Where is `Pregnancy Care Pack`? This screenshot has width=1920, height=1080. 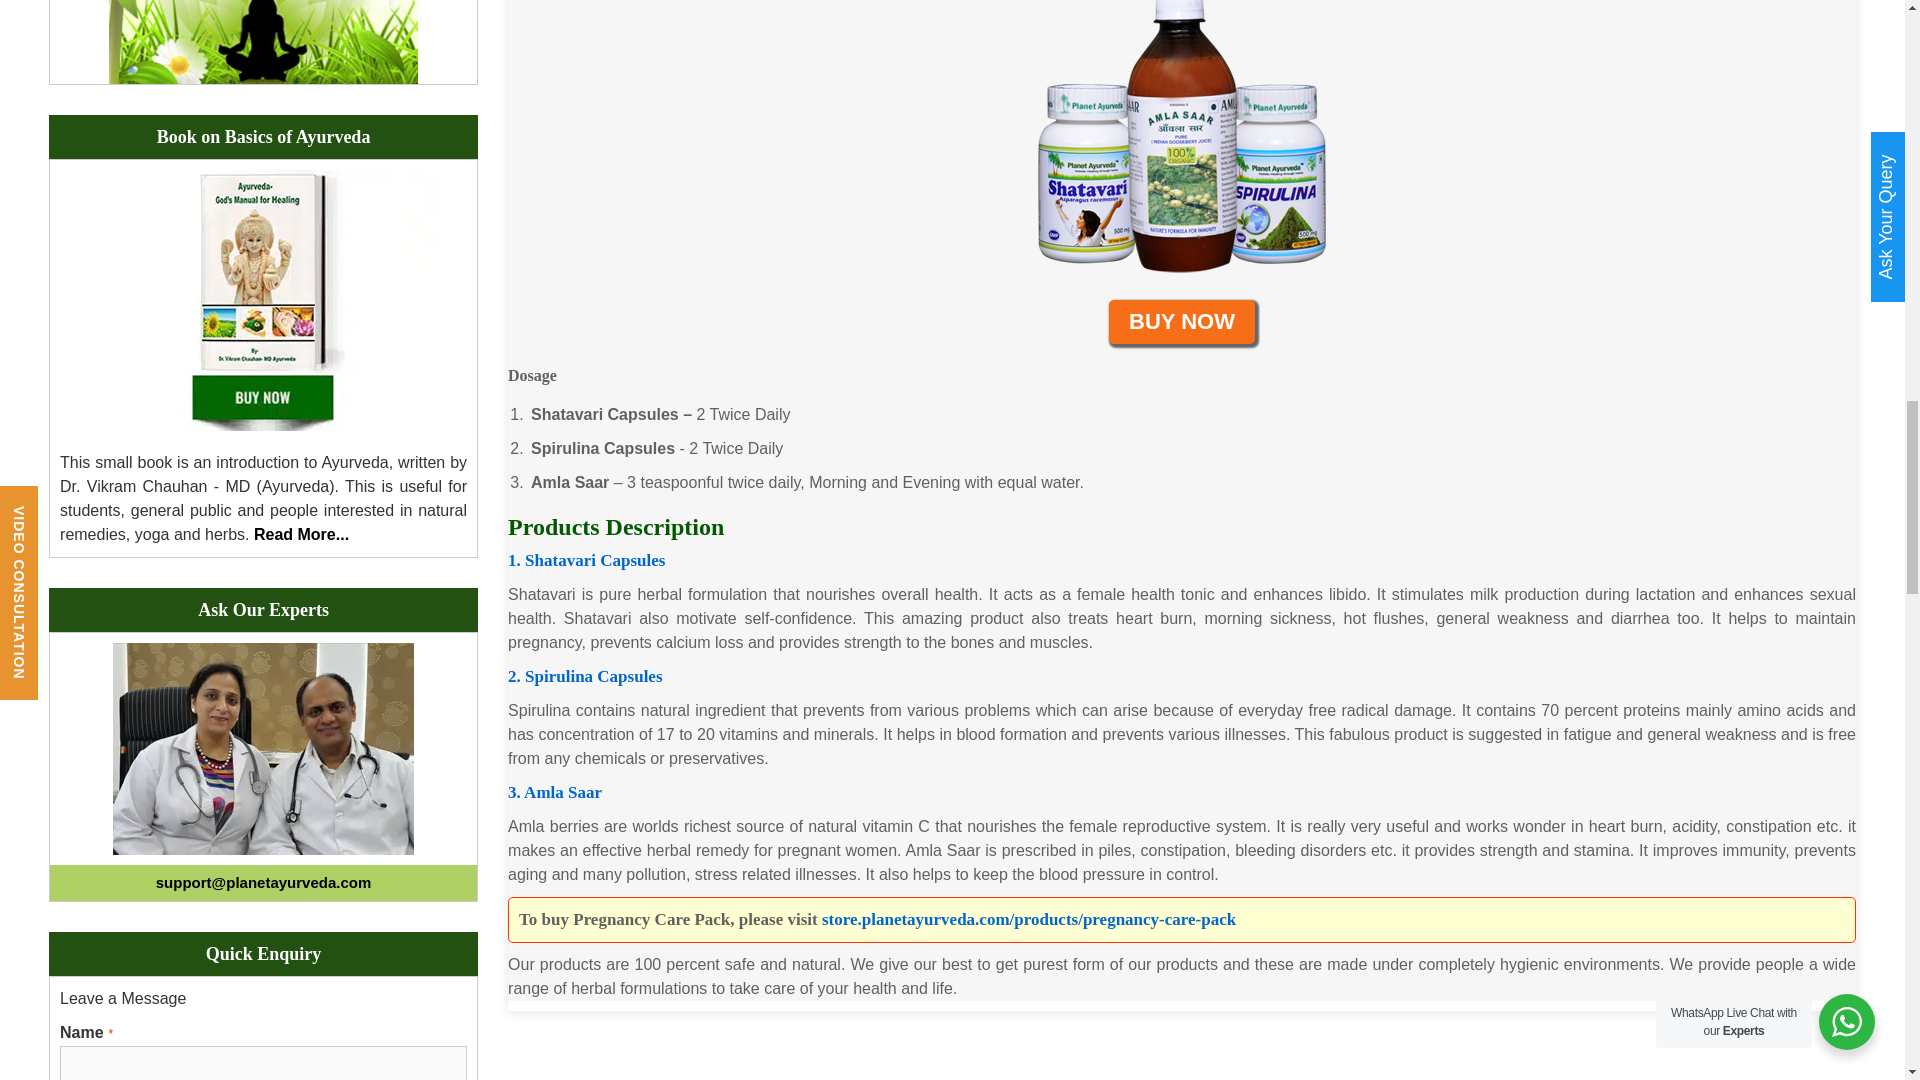
Pregnancy Care Pack is located at coordinates (1182, 145).